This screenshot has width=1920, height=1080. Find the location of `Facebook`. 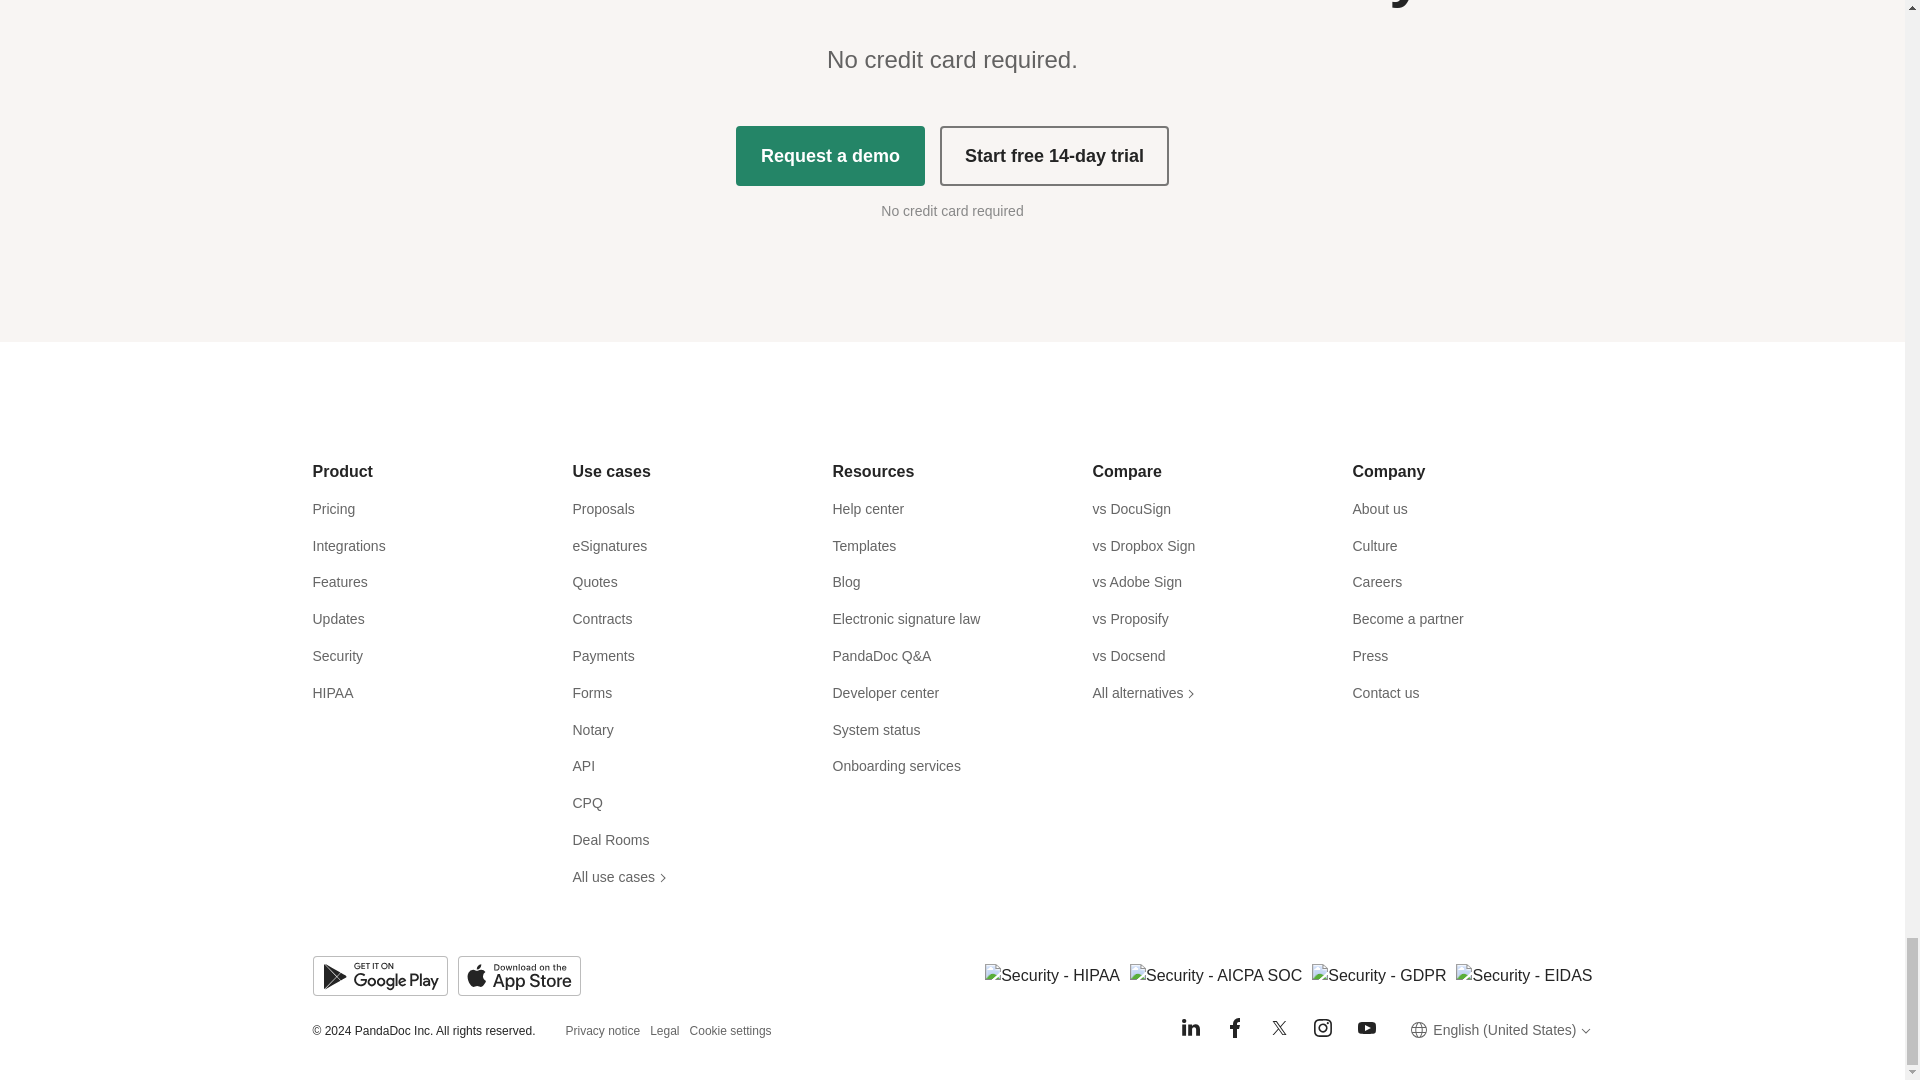

Facebook is located at coordinates (1234, 1028).